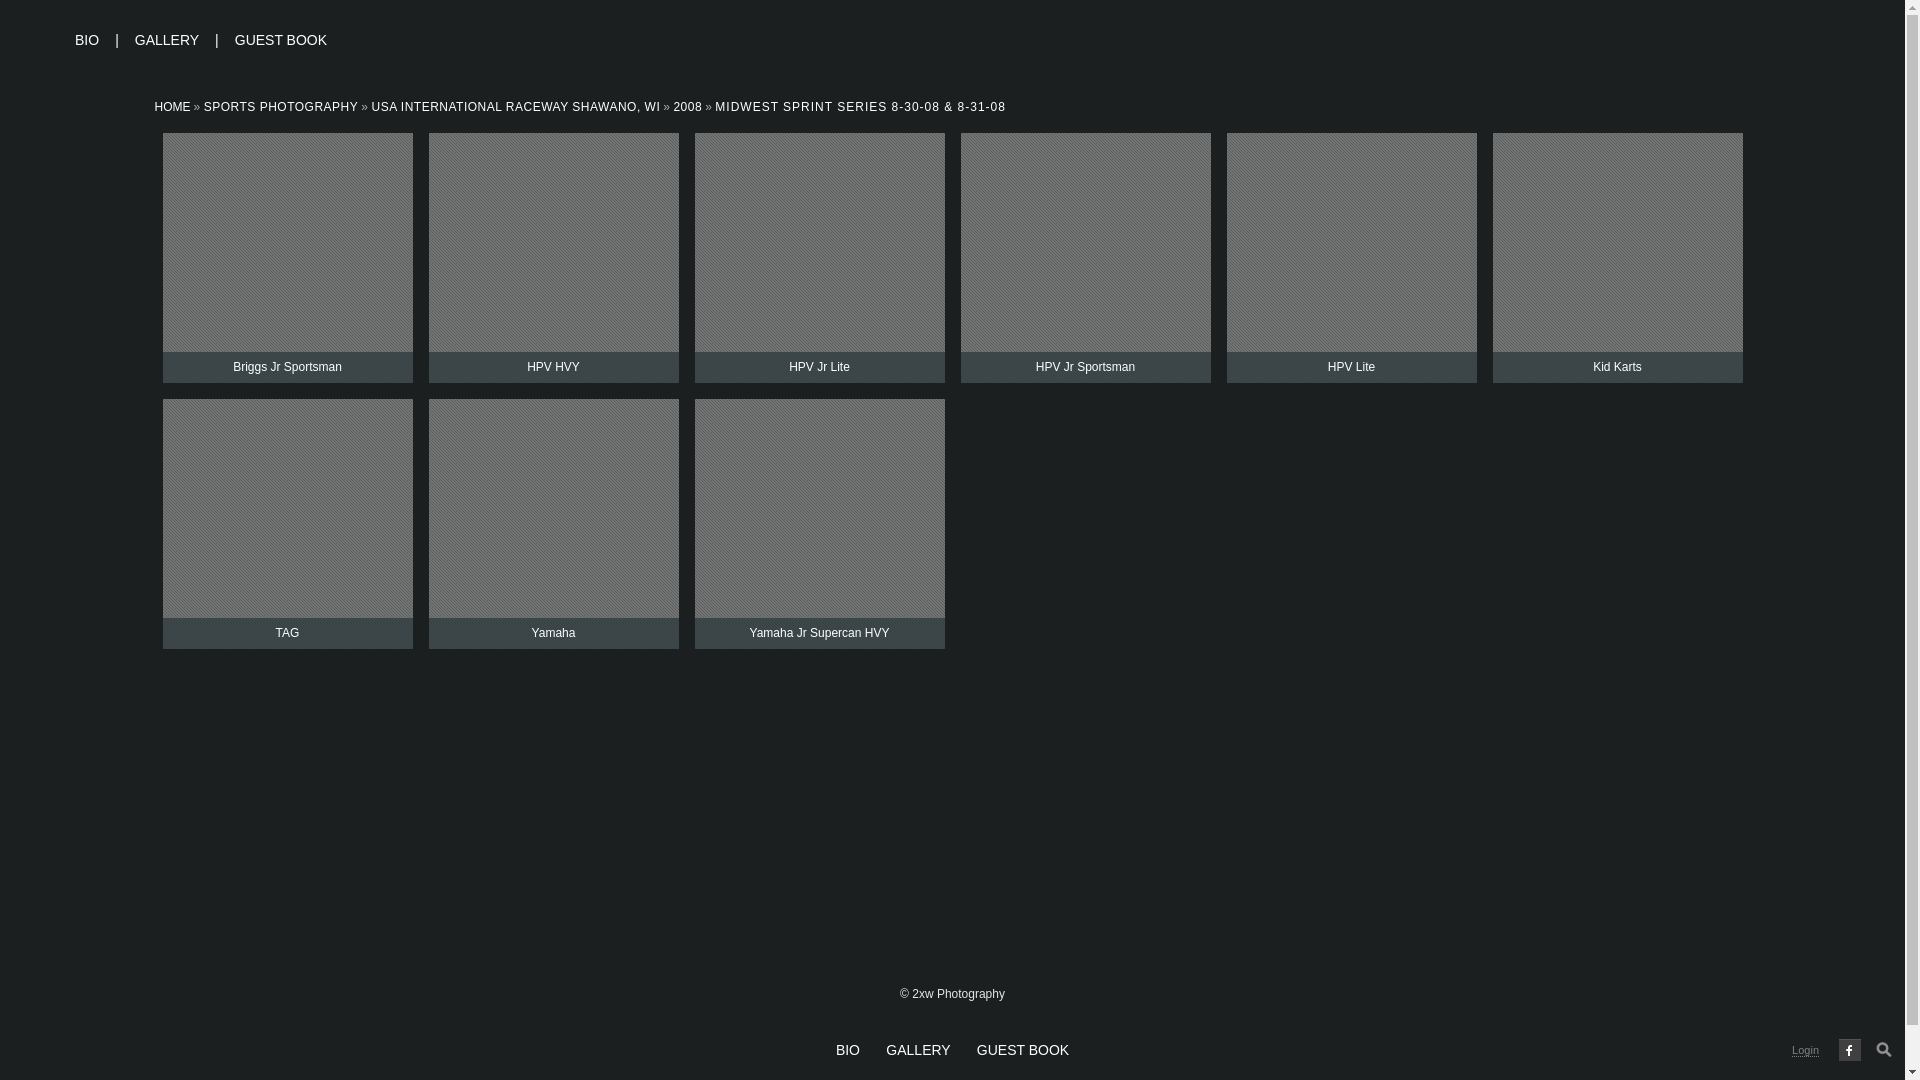 This screenshot has height=1080, width=1920. I want to click on 2xw Photography, so click(32, 40).